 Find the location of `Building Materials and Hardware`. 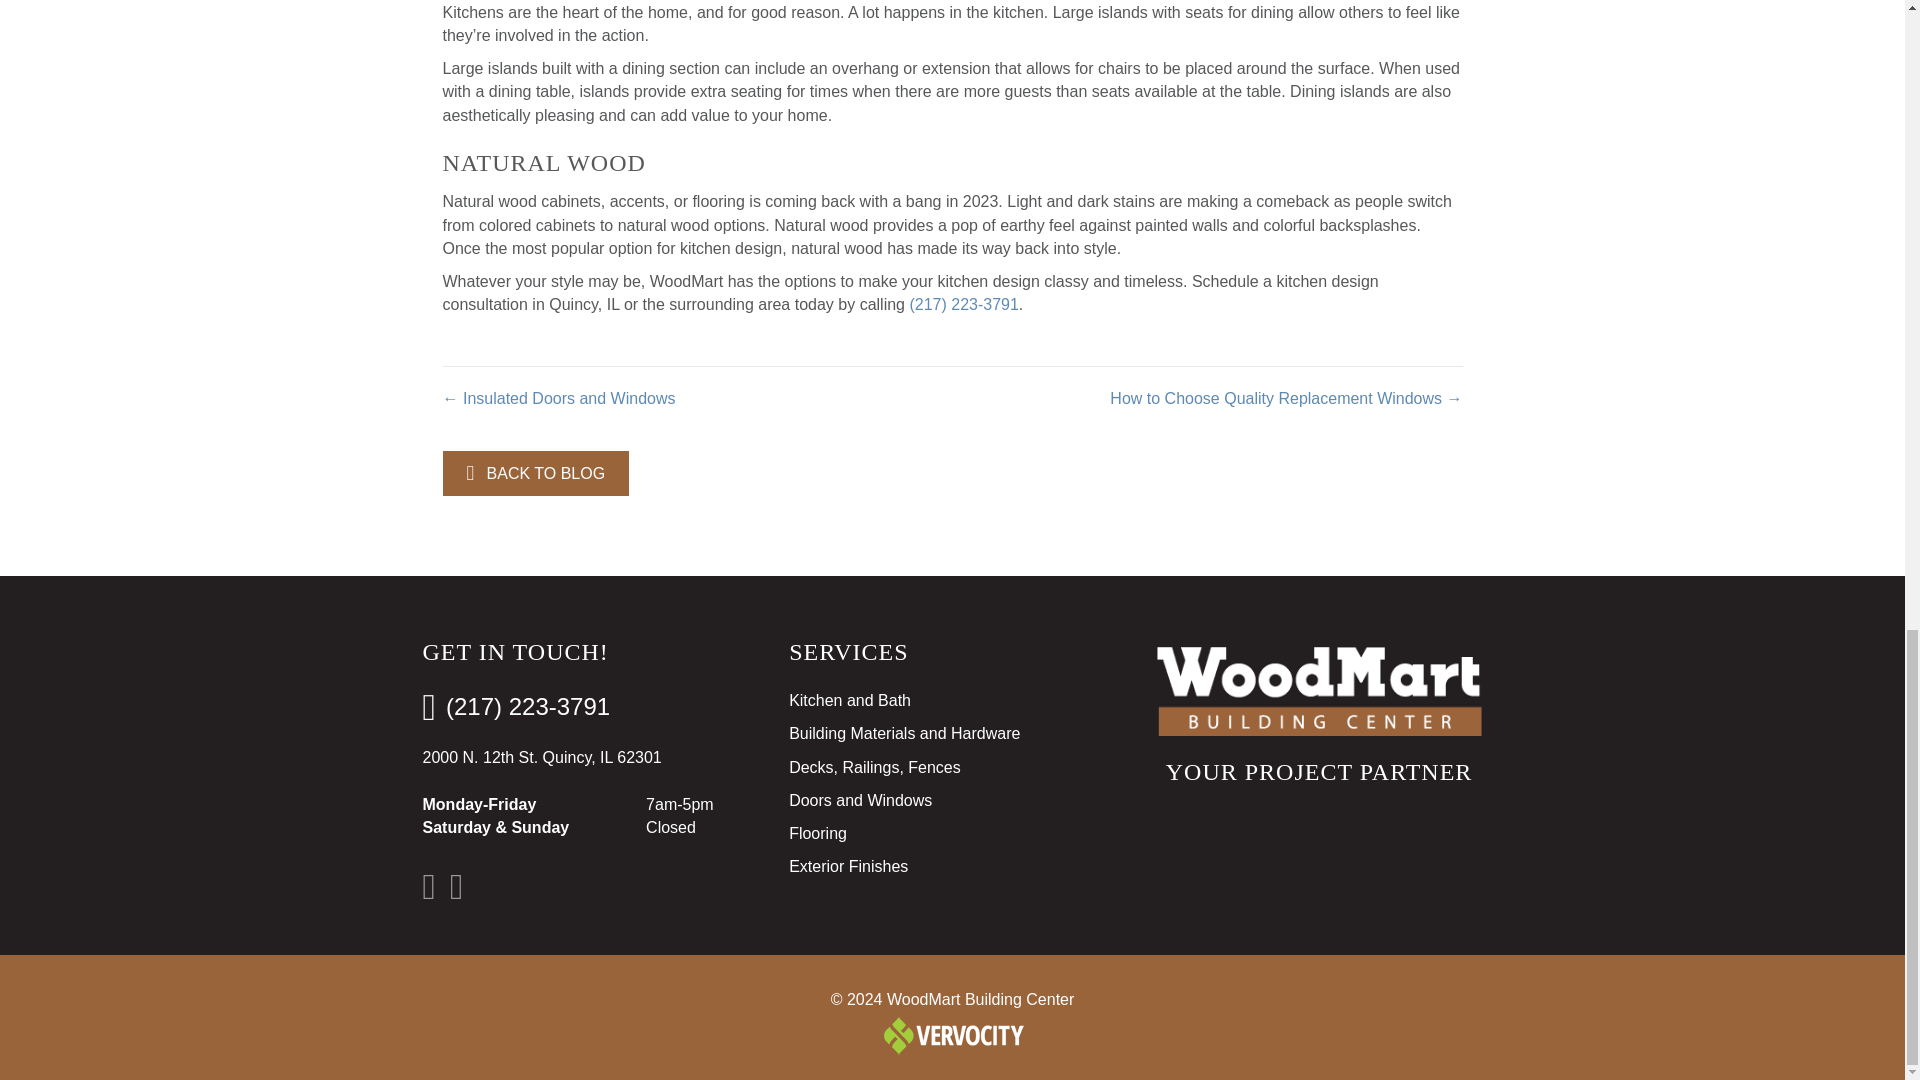

Building Materials and Hardware is located at coordinates (952, 738).